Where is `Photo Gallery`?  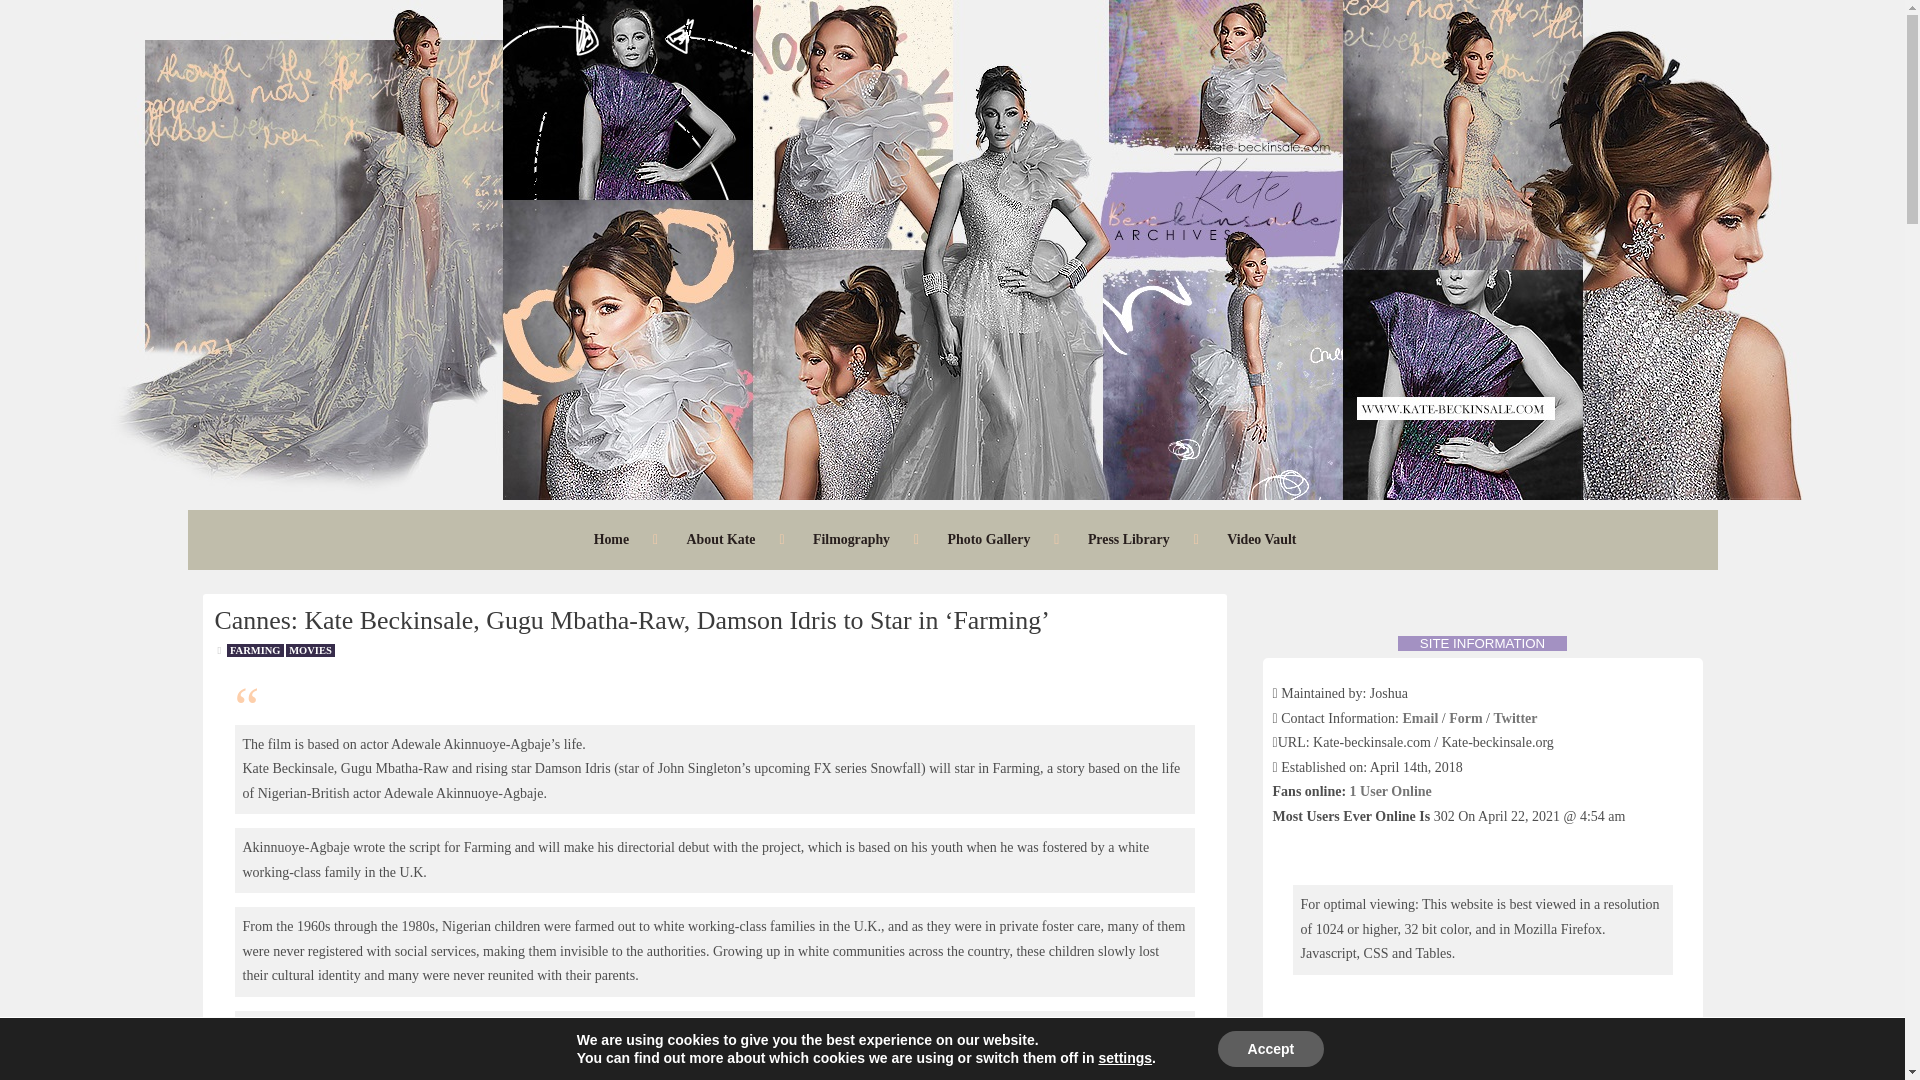 Photo Gallery is located at coordinates (989, 539).